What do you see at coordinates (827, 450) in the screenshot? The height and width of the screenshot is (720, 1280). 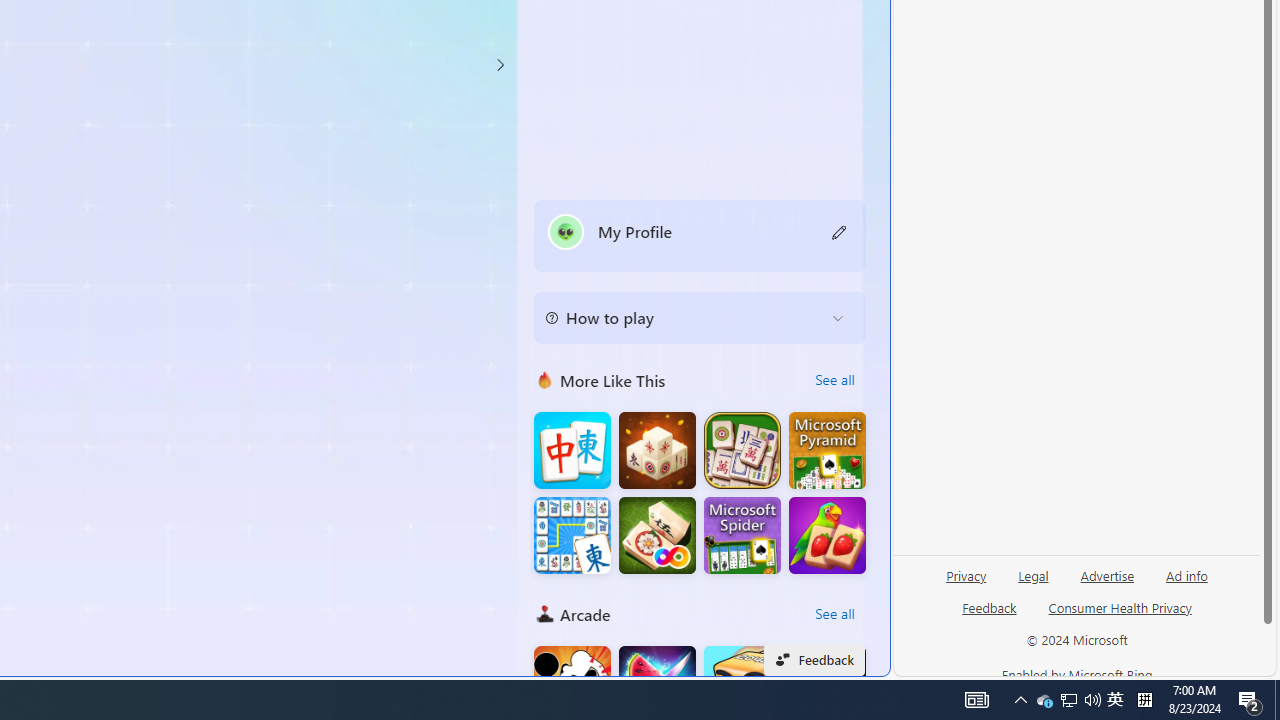 I see `Microsoft Pyramid Solitaire` at bounding box center [827, 450].